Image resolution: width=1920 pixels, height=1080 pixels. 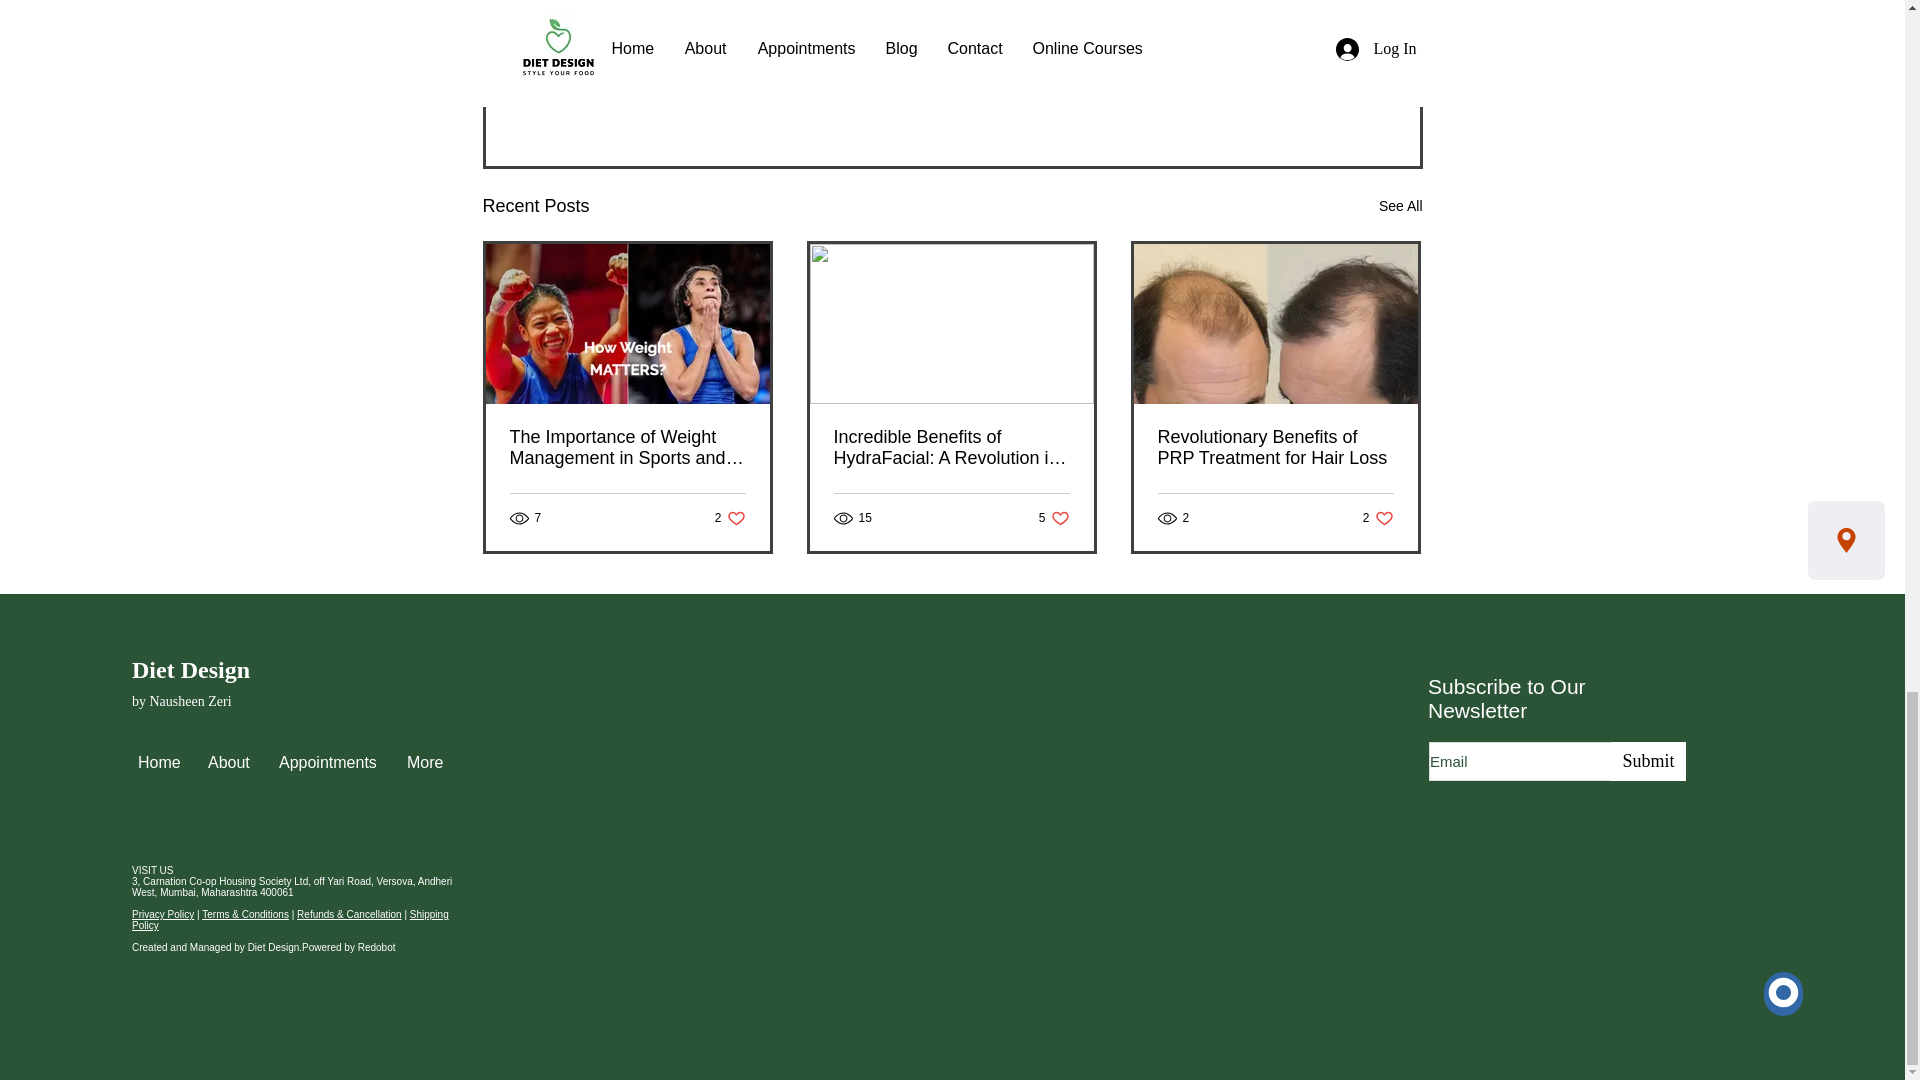 I want to click on by Nausheen Zeri, so click(x=1275, y=447).